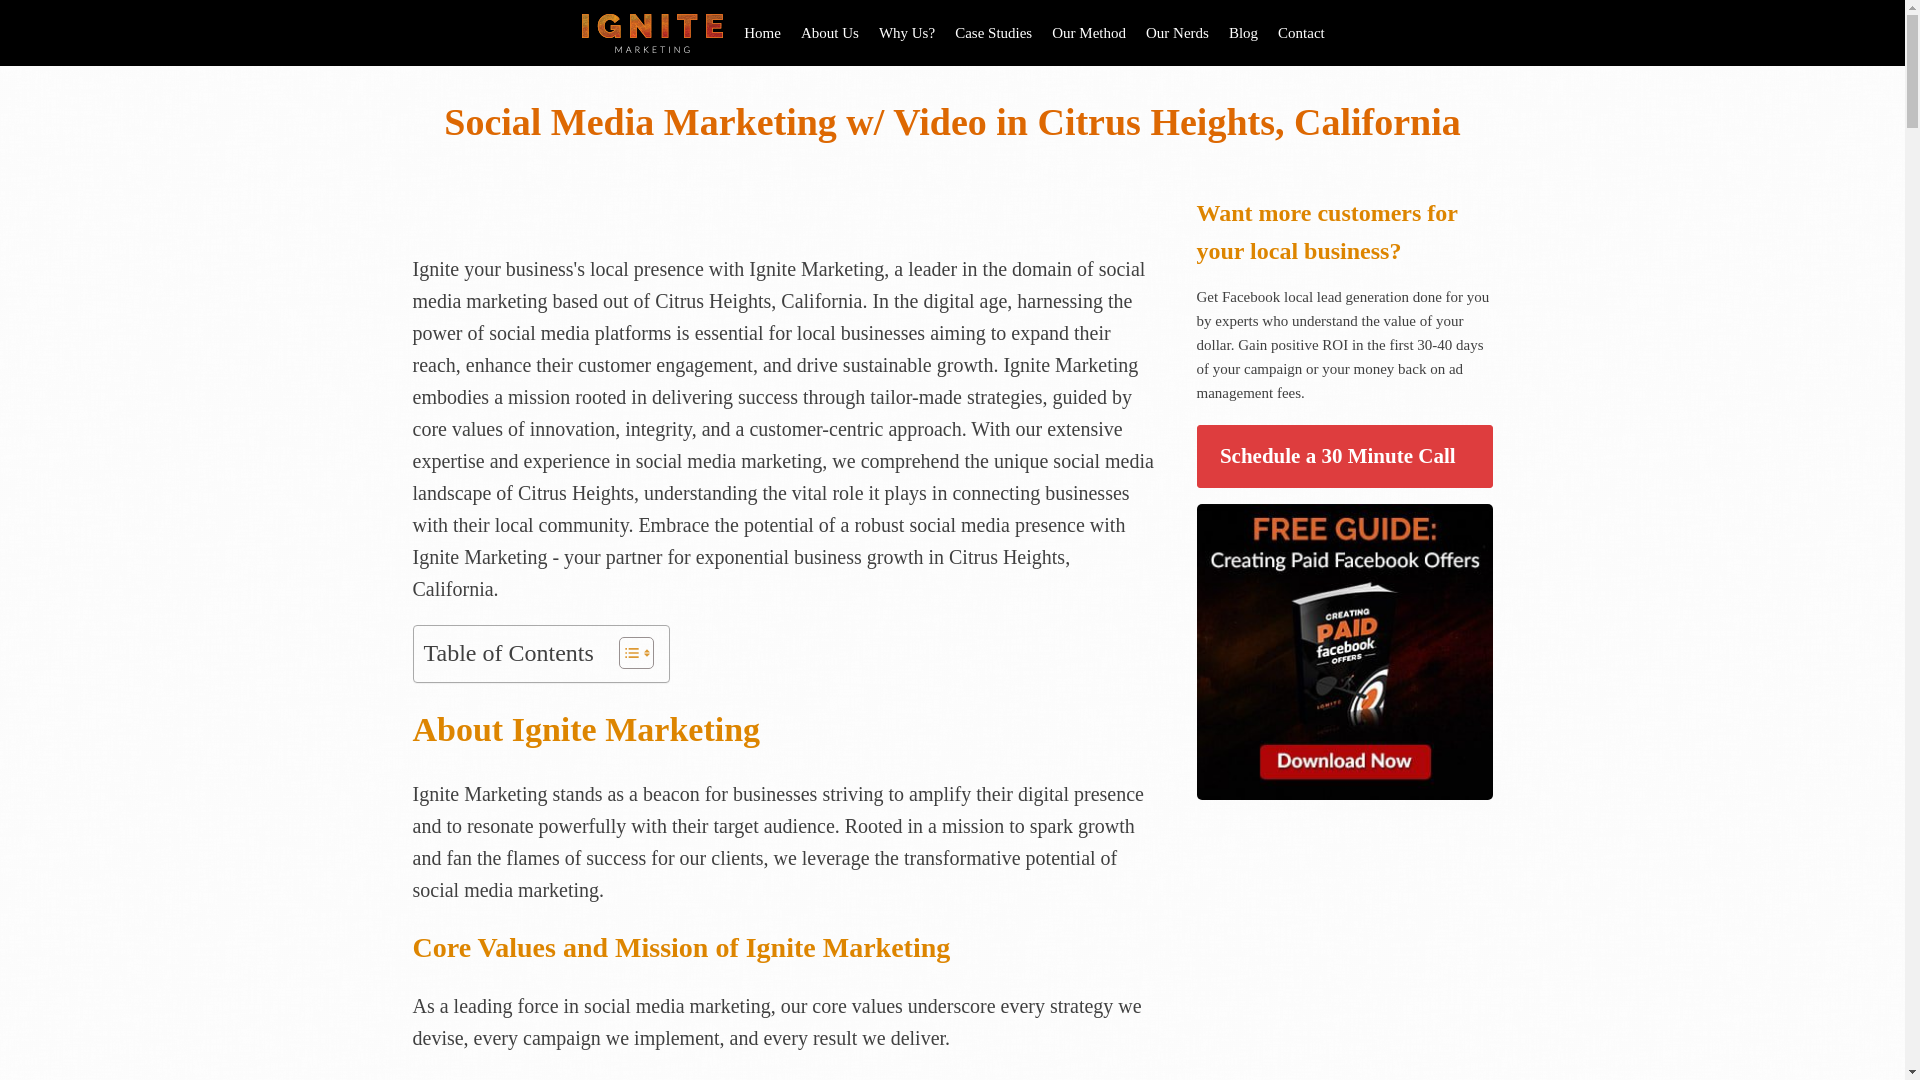 This screenshot has width=1920, height=1080. I want to click on Our Method, so click(1089, 32).